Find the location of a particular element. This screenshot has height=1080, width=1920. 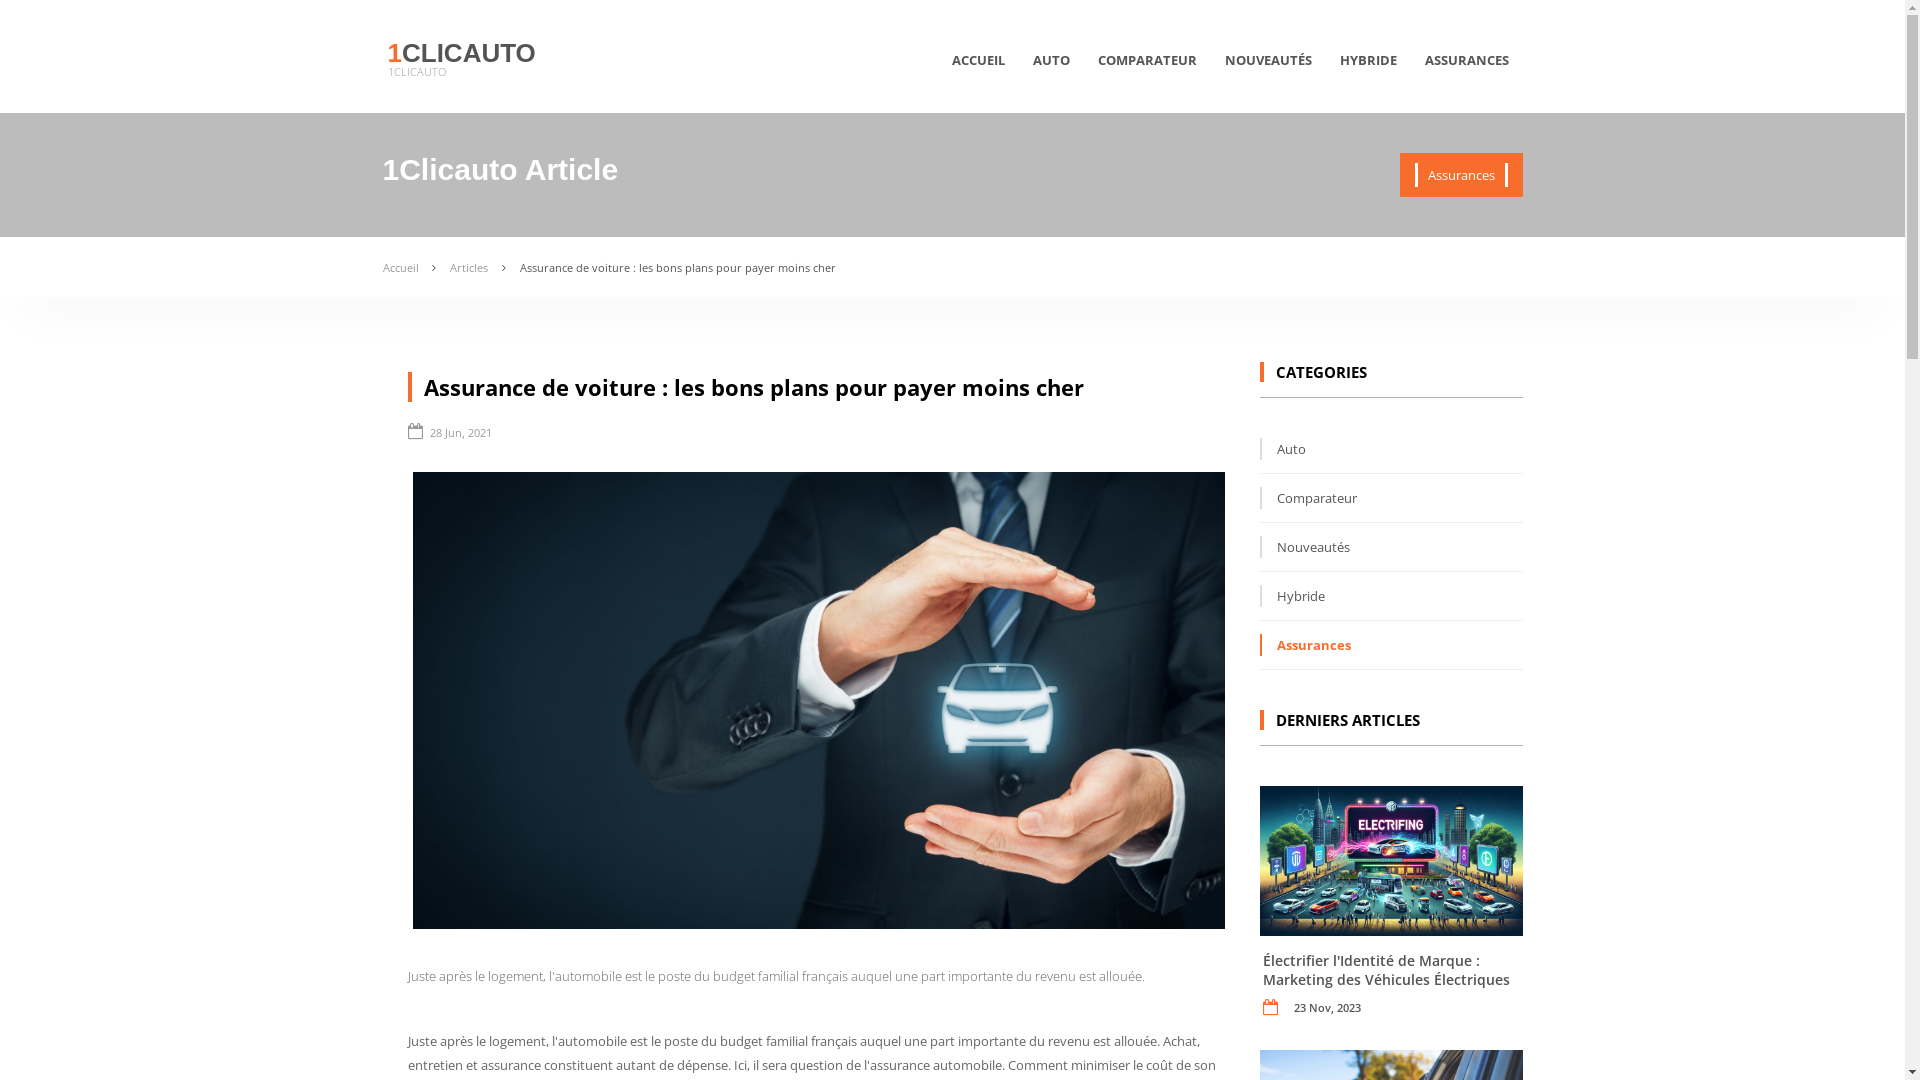

HYBRIDE is located at coordinates (1368, 68).